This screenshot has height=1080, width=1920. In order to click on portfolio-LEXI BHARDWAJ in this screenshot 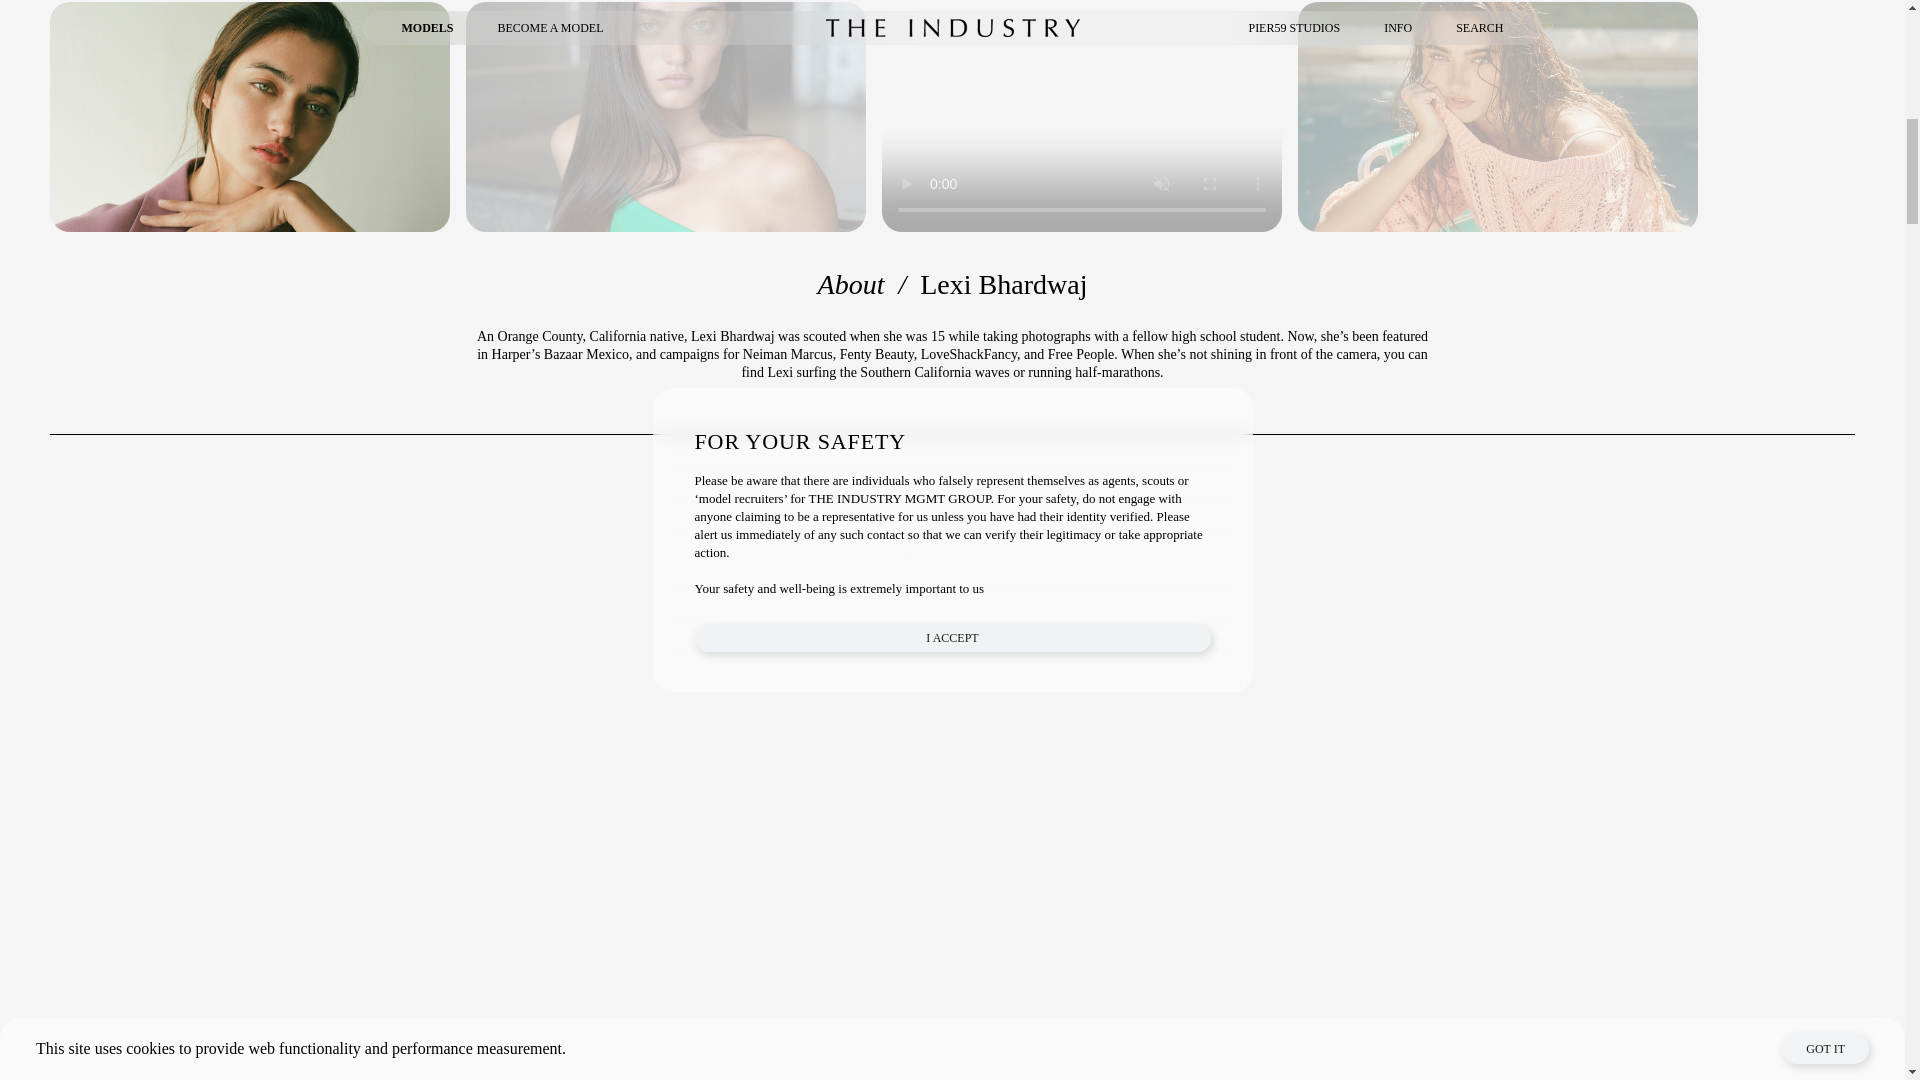, I will do `click(249, 116)`.